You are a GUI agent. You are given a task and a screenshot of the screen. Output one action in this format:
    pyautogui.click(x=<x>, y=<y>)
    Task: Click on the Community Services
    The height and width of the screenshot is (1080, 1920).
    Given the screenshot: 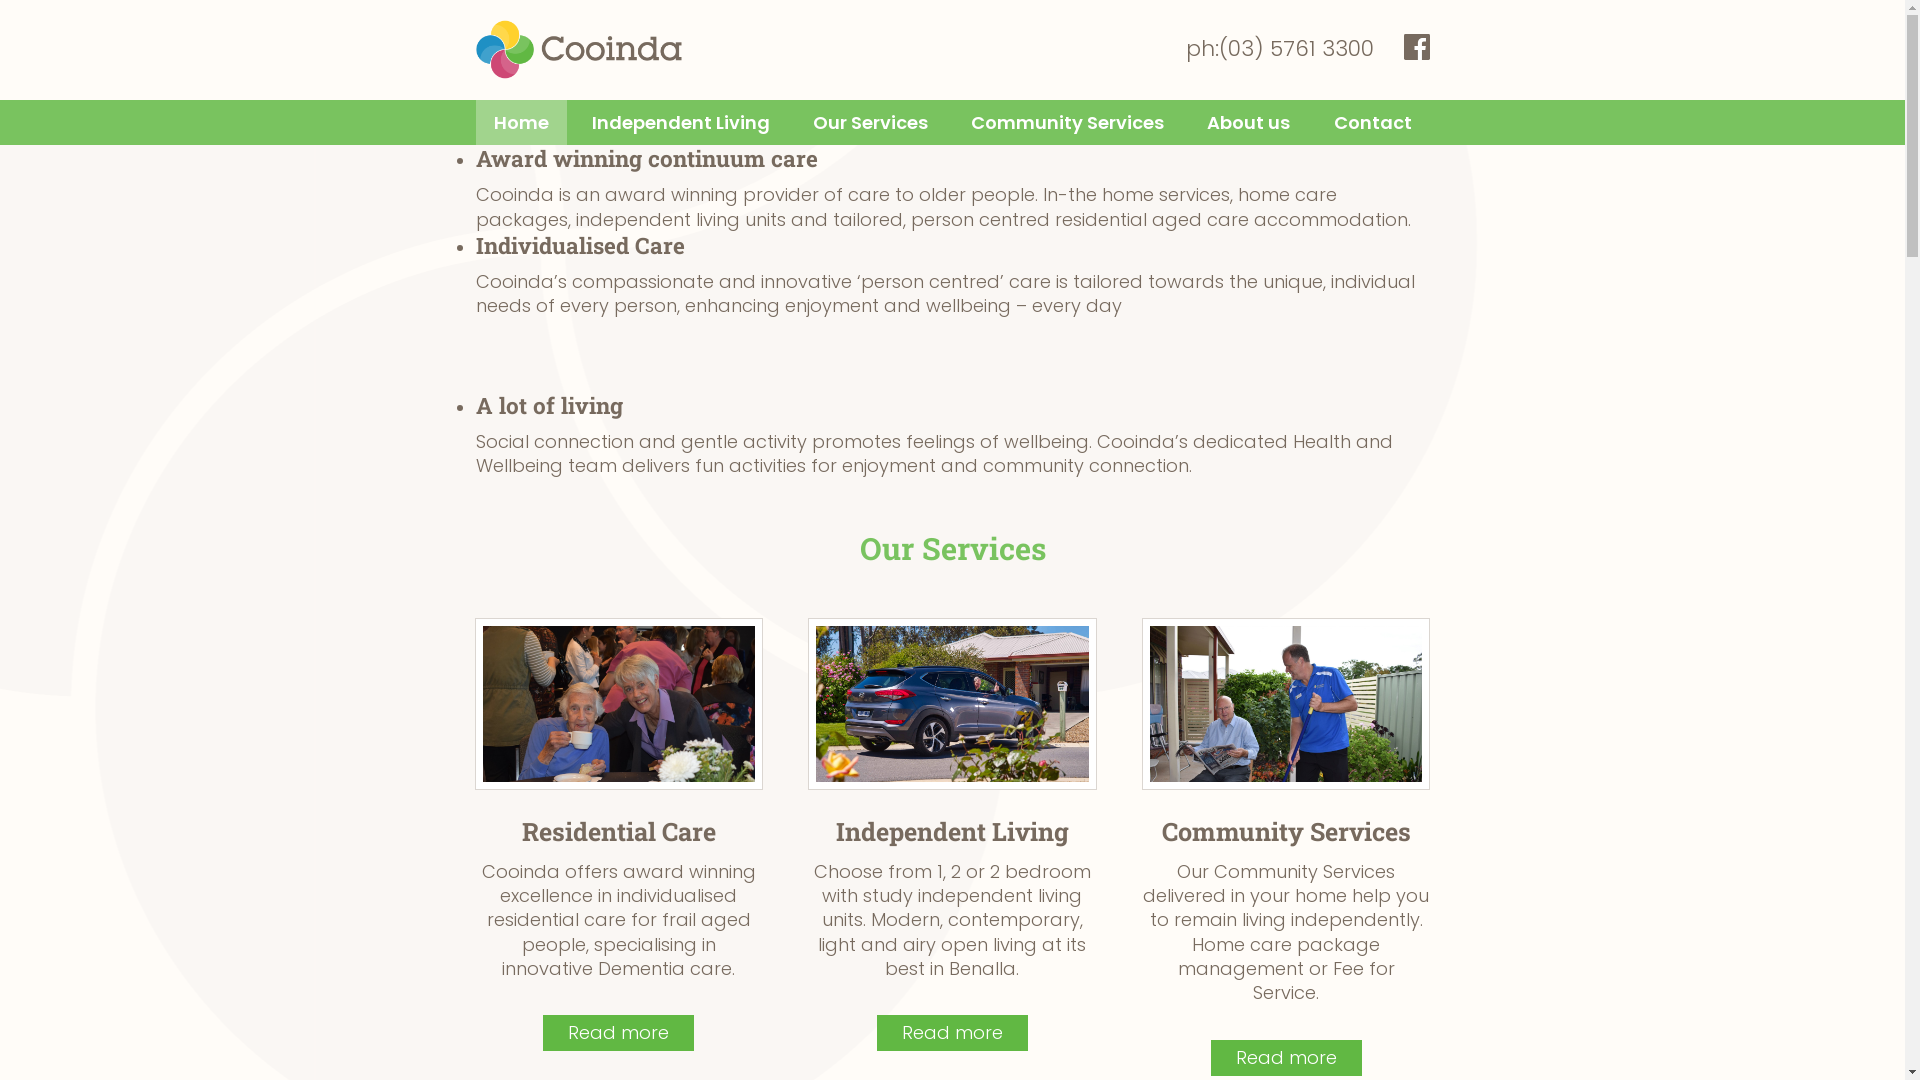 What is the action you would take?
    pyautogui.click(x=1068, y=122)
    